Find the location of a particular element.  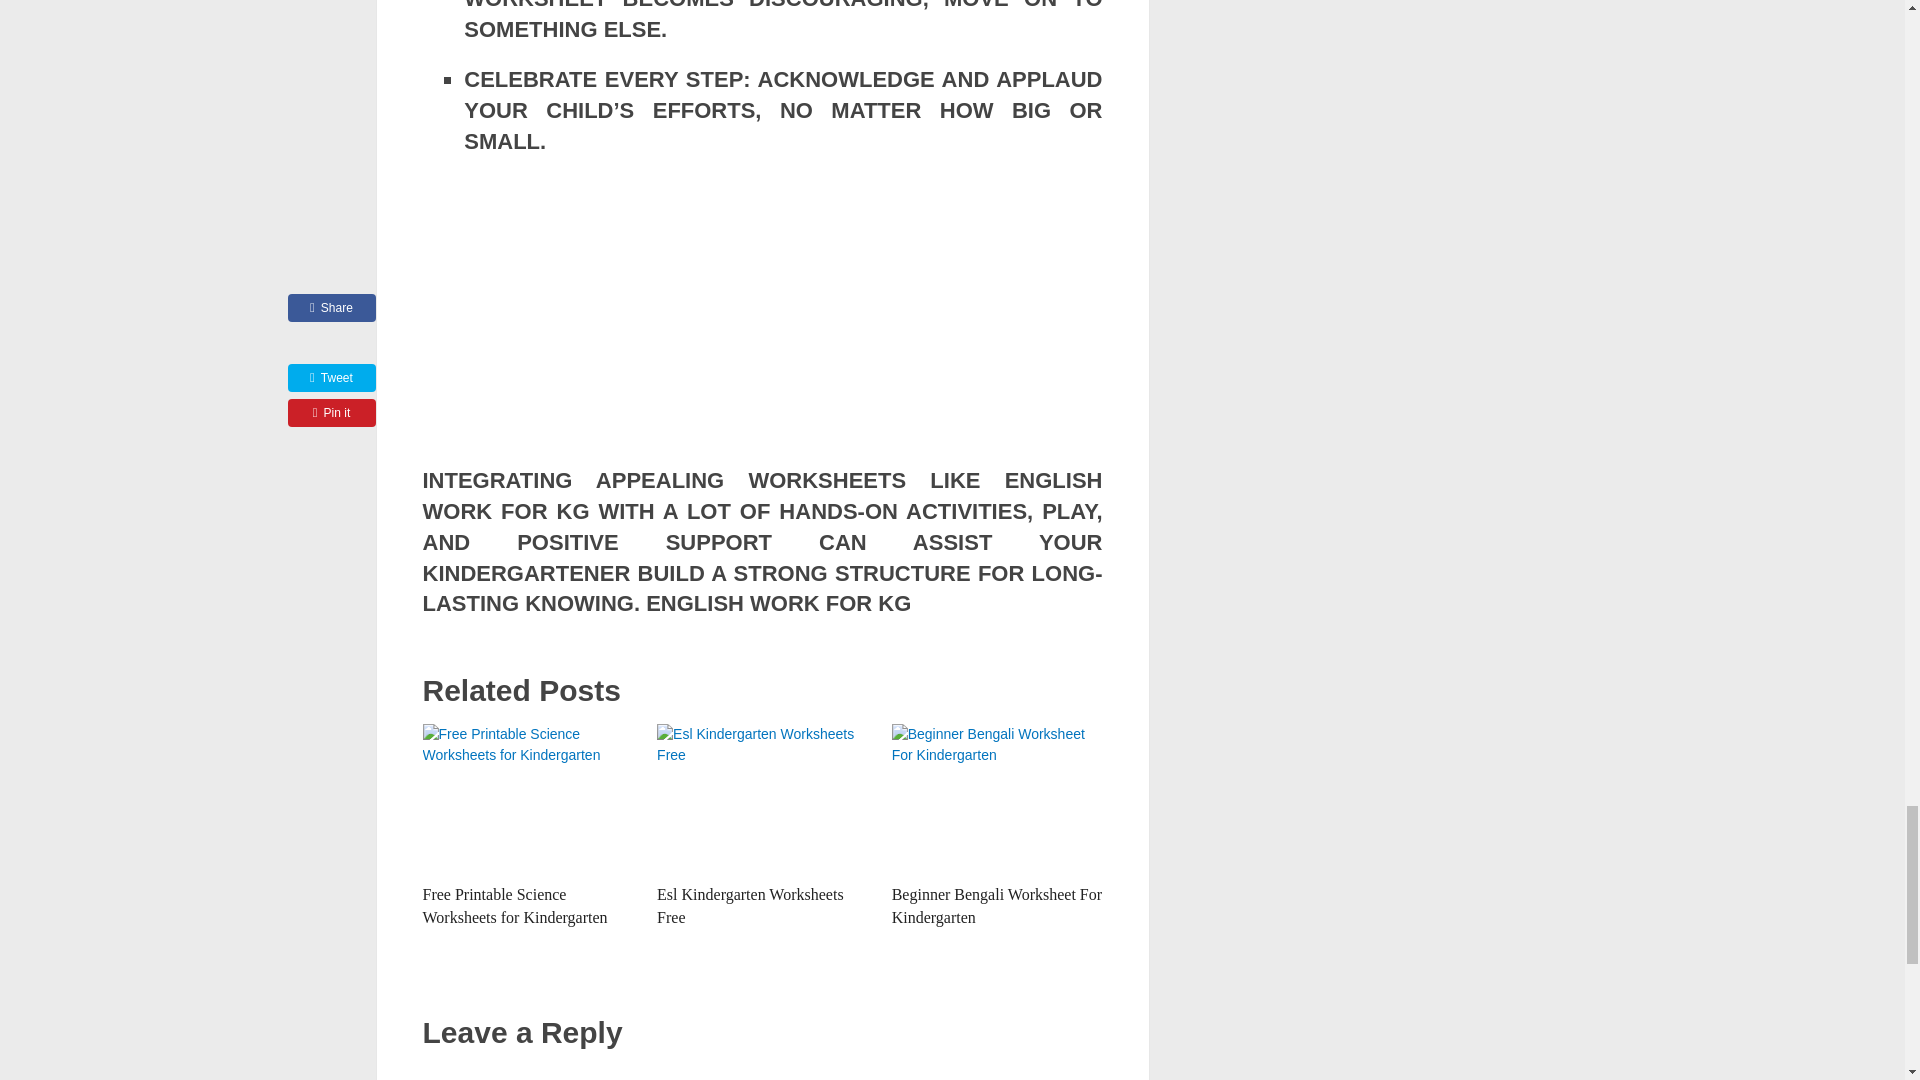

Free Printable Science Worksheets for Kindergarten is located at coordinates (514, 904).